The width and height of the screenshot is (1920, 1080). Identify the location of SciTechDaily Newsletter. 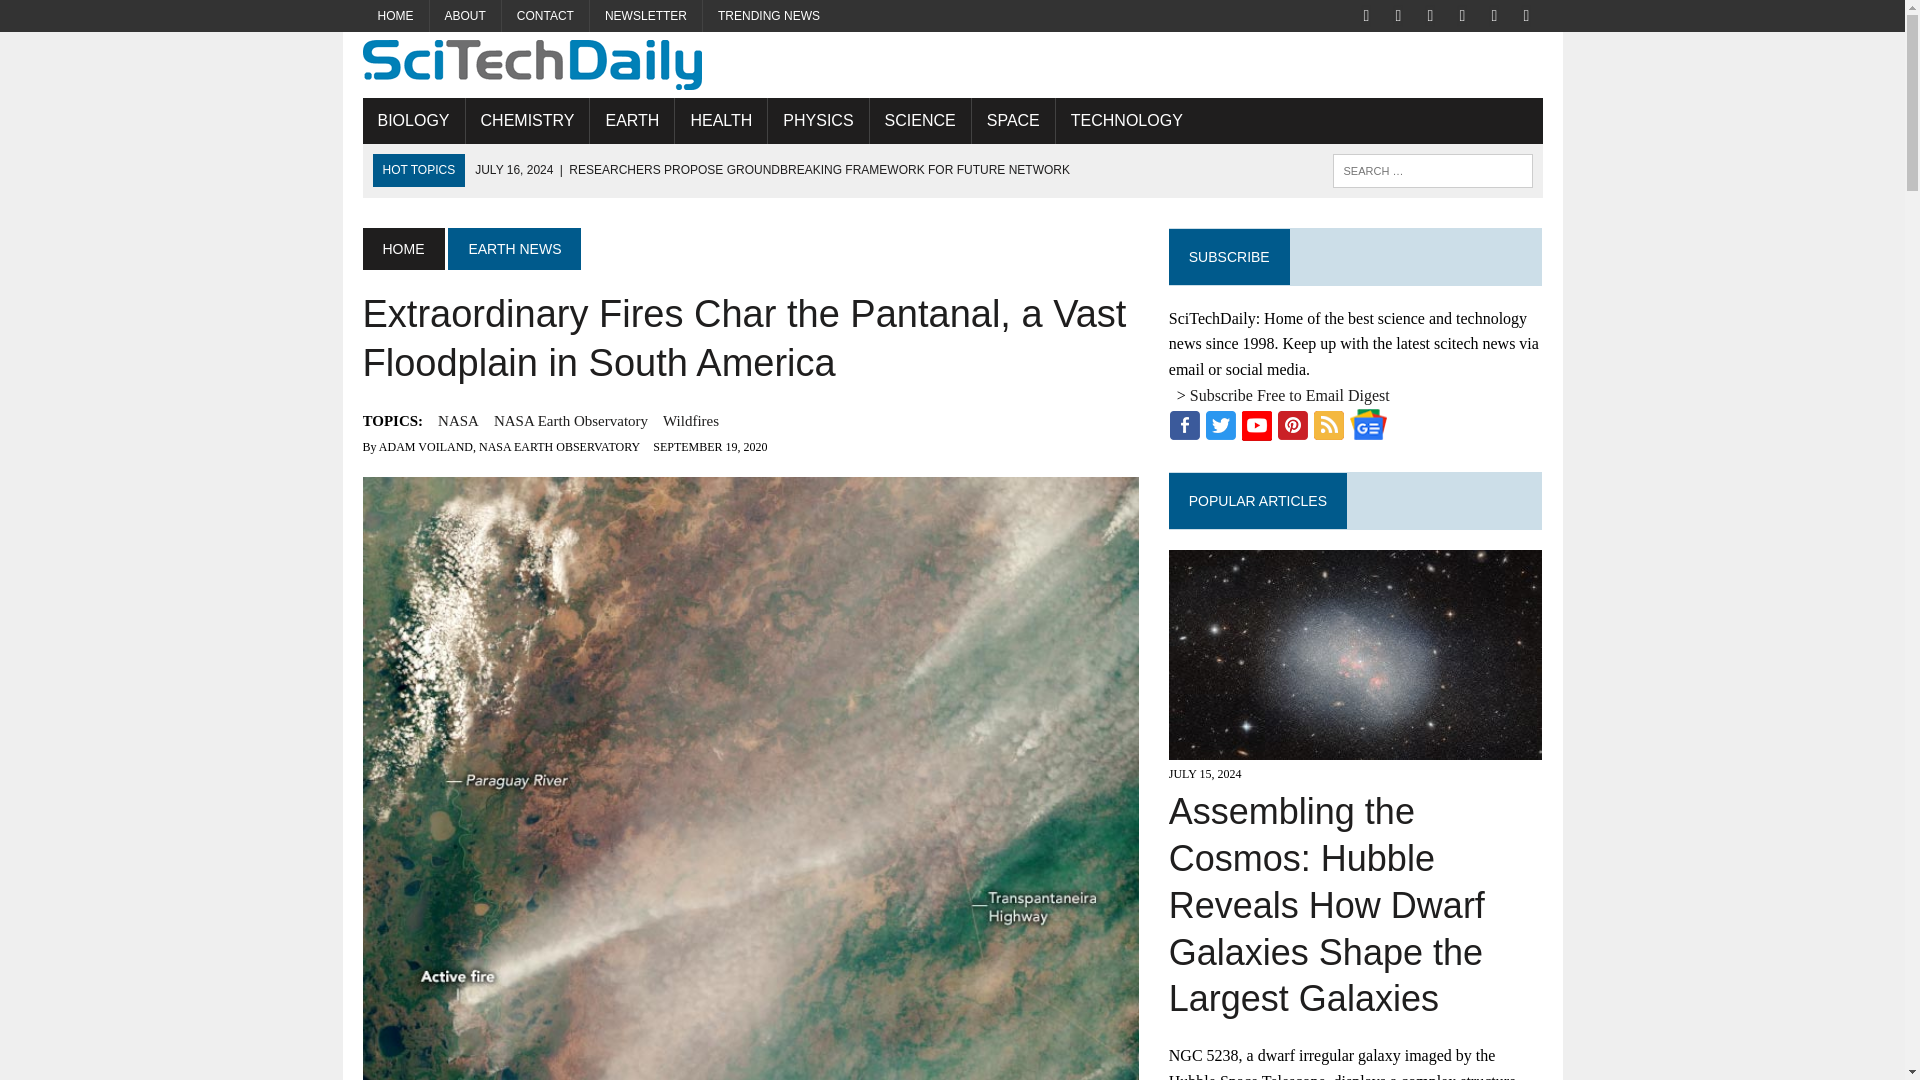
(646, 16).